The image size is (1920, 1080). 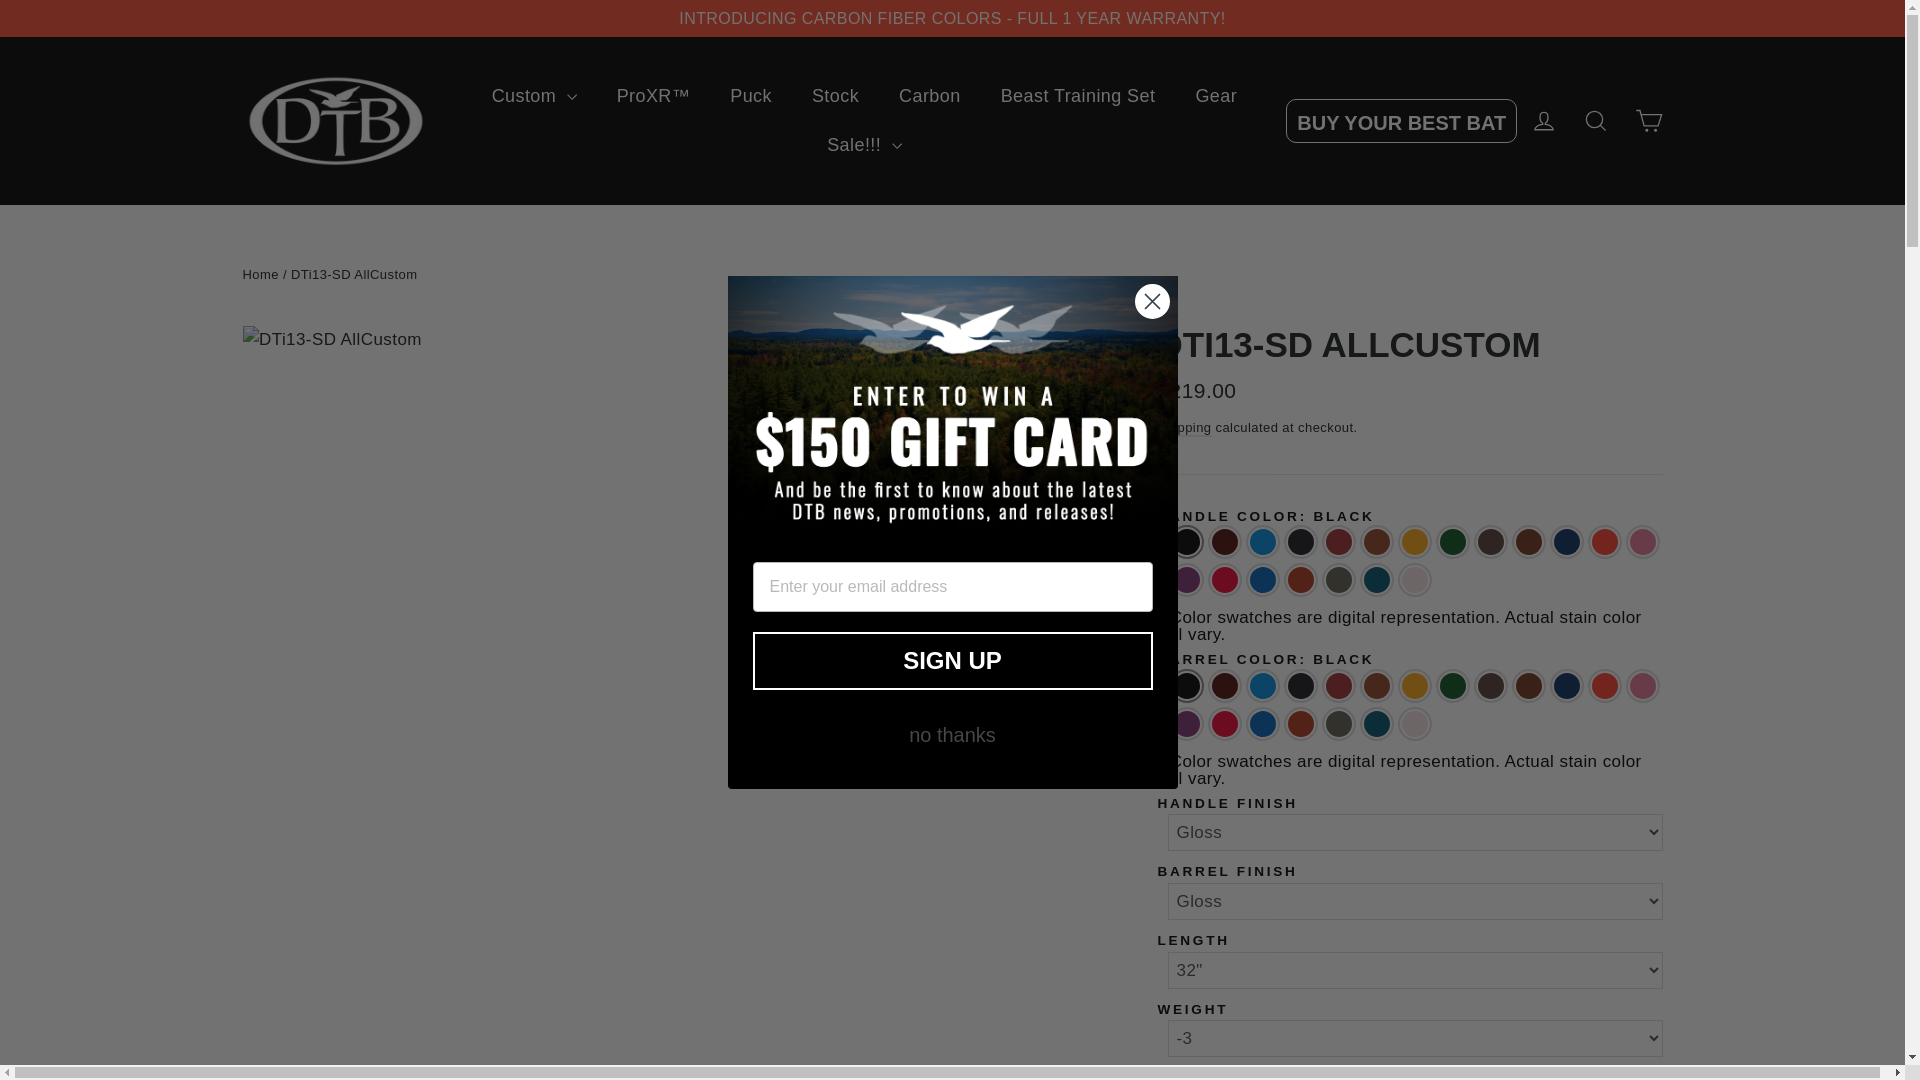 I want to click on Golden, so click(x=1414, y=542).